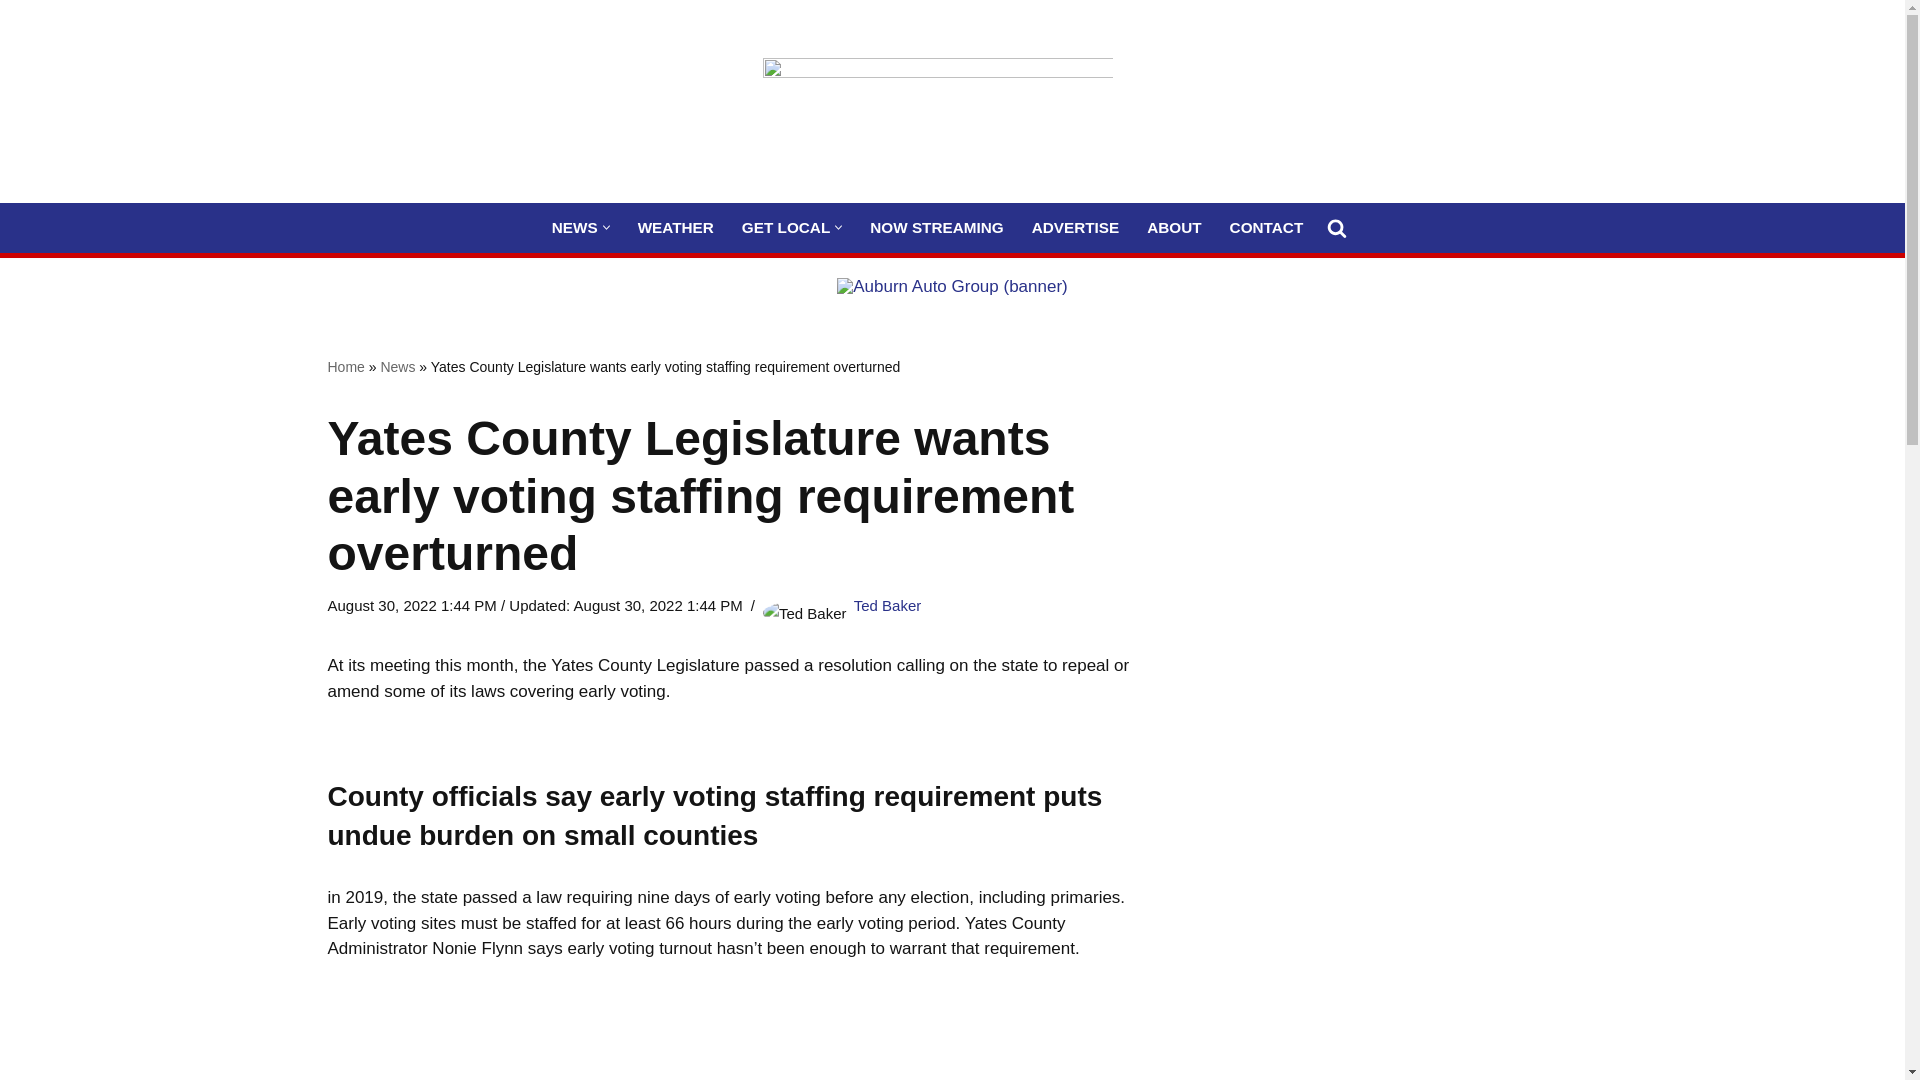 The image size is (1920, 1080). I want to click on ABOUT, so click(1174, 226).